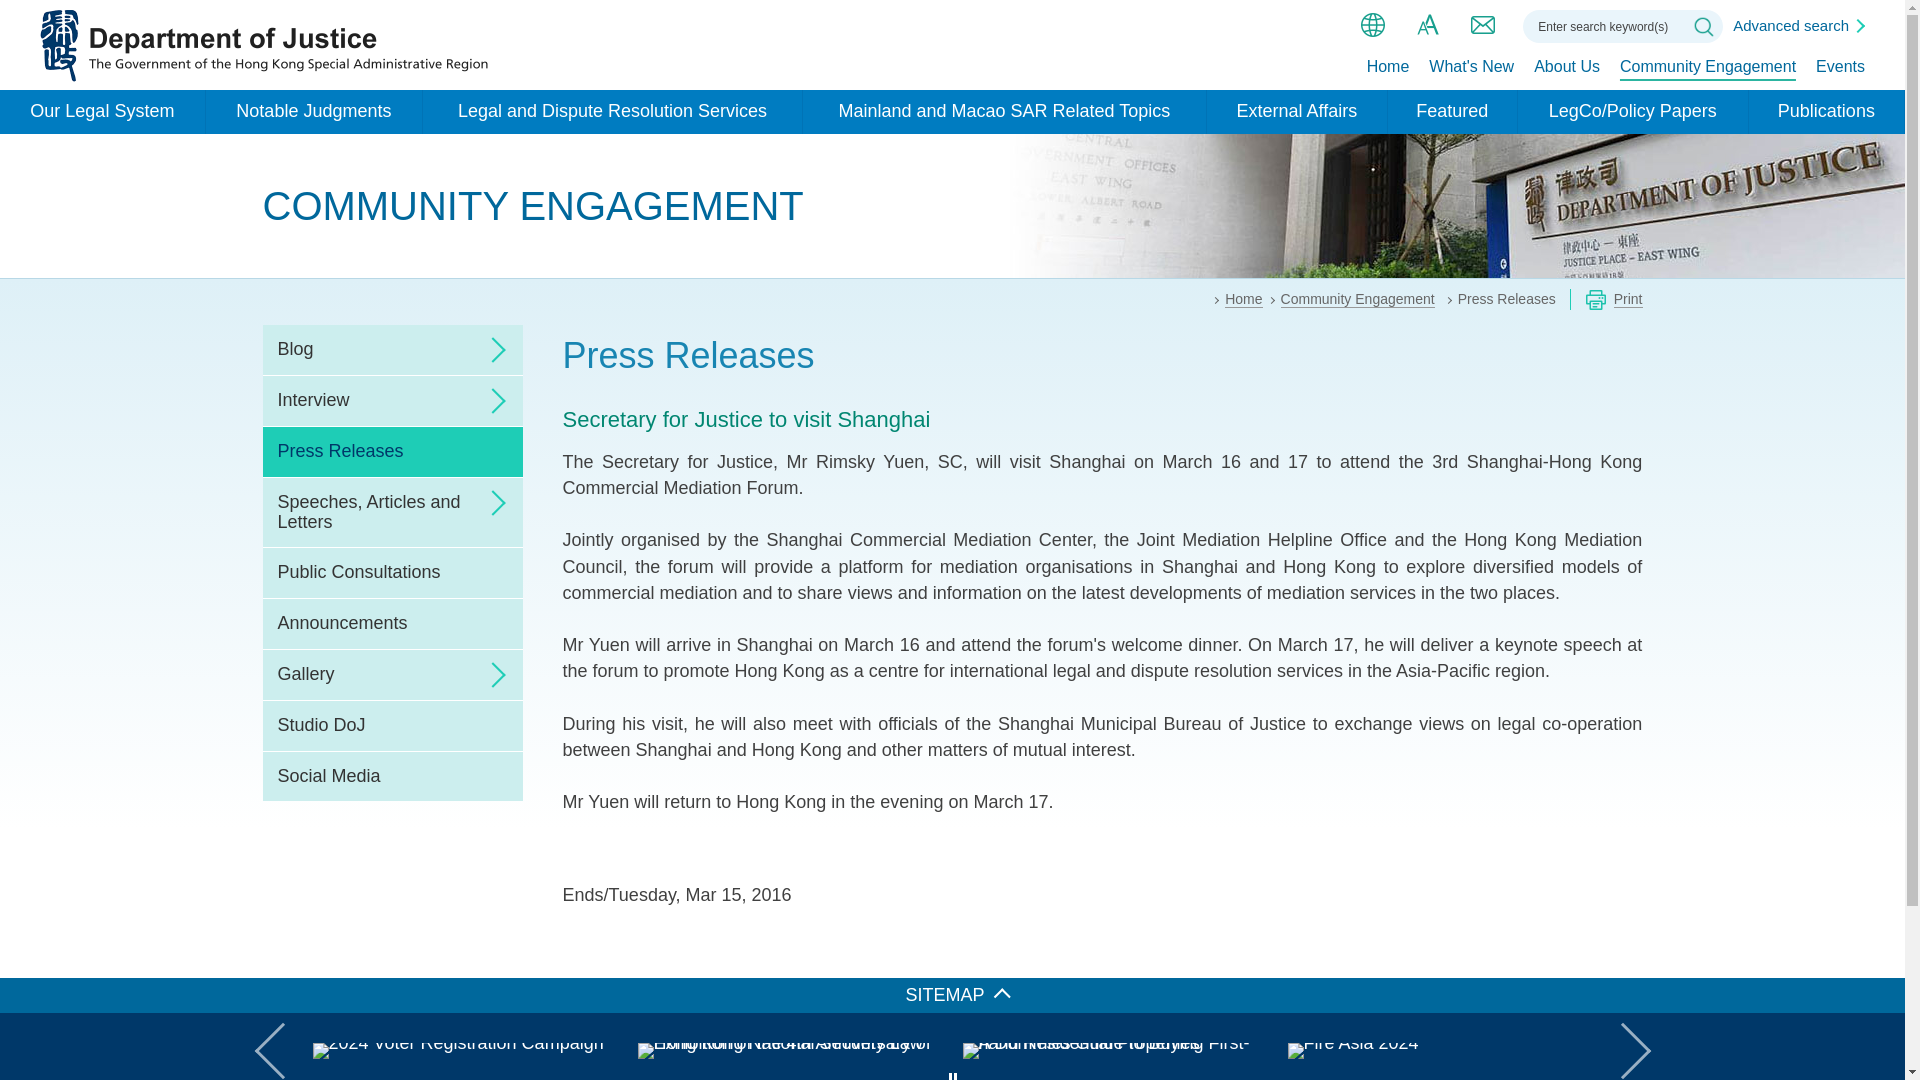  What do you see at coordinates (392, 350) in the screenshot?
I see `Blog` at bounding box center [392, 350].